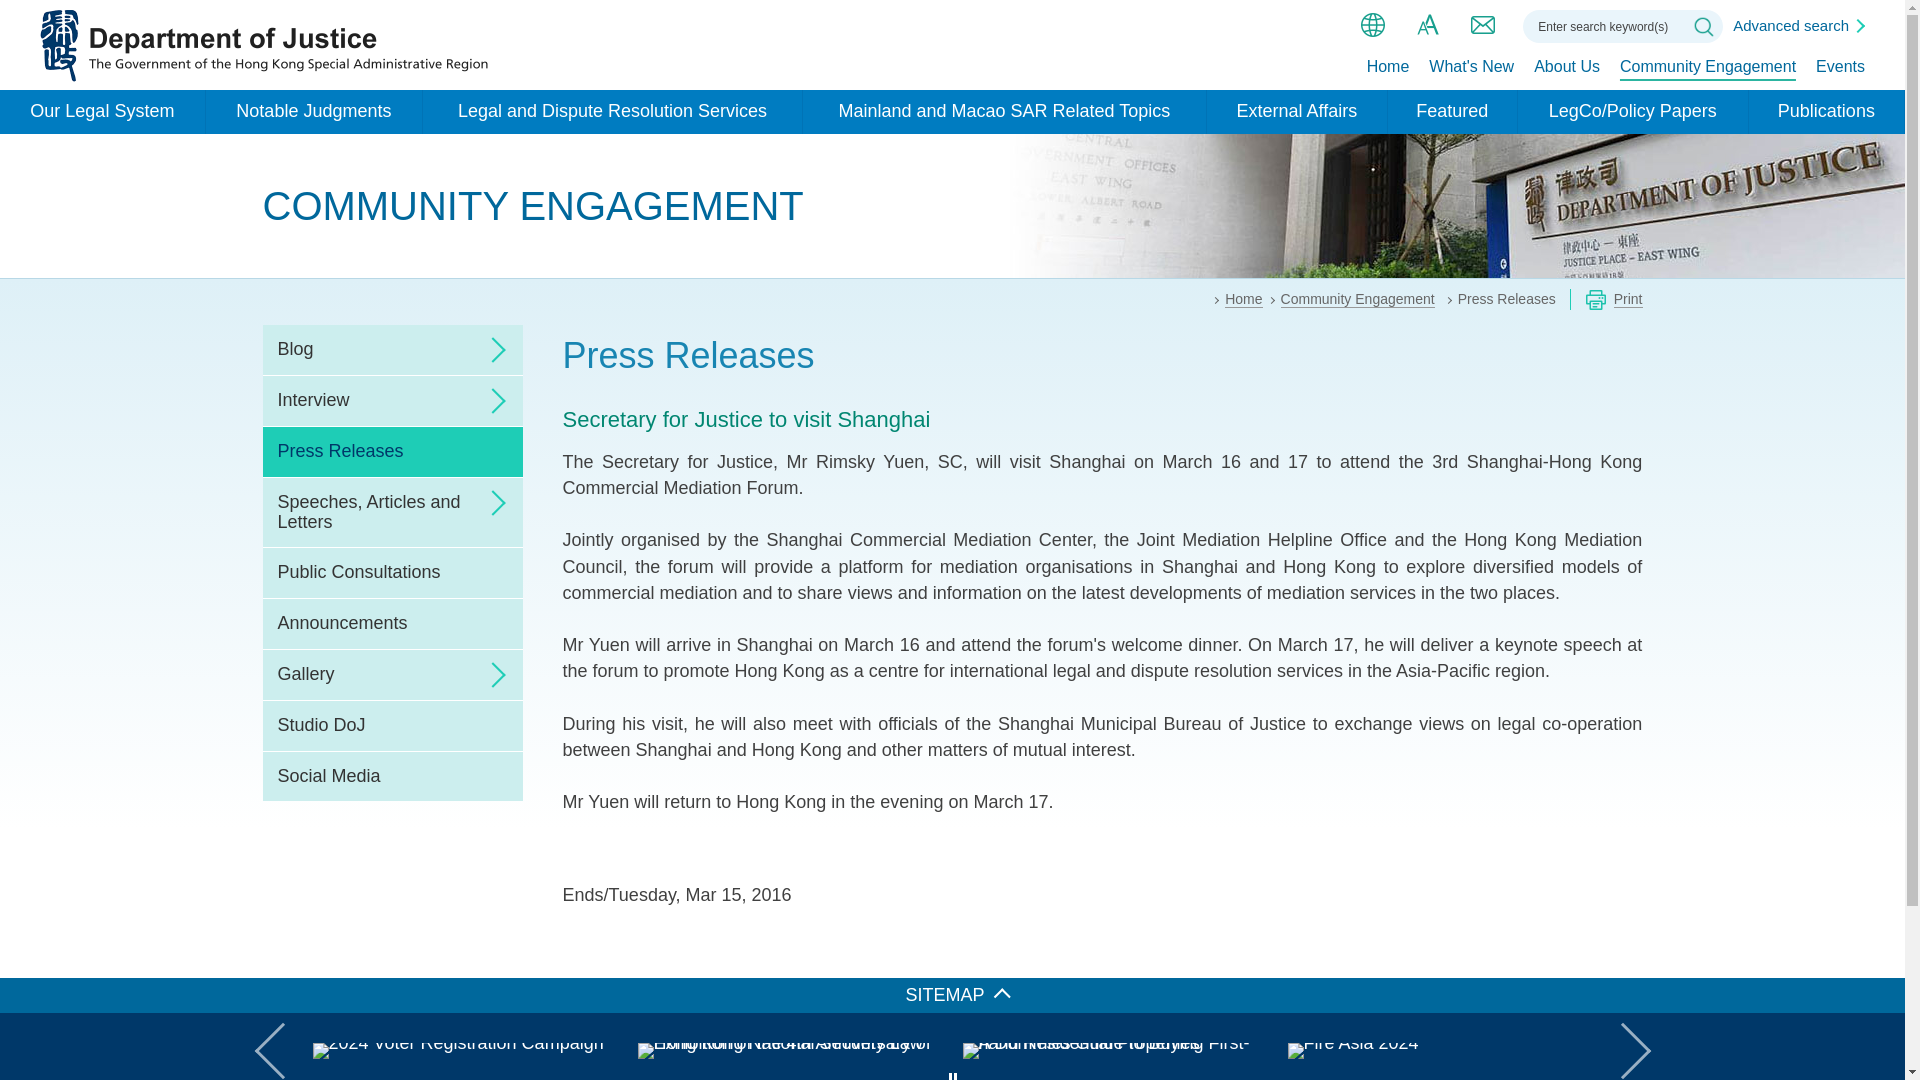  What do you see at coordinates (392, 350) in the screenshot?
I see `Blog` at bounding box center [392, 350].